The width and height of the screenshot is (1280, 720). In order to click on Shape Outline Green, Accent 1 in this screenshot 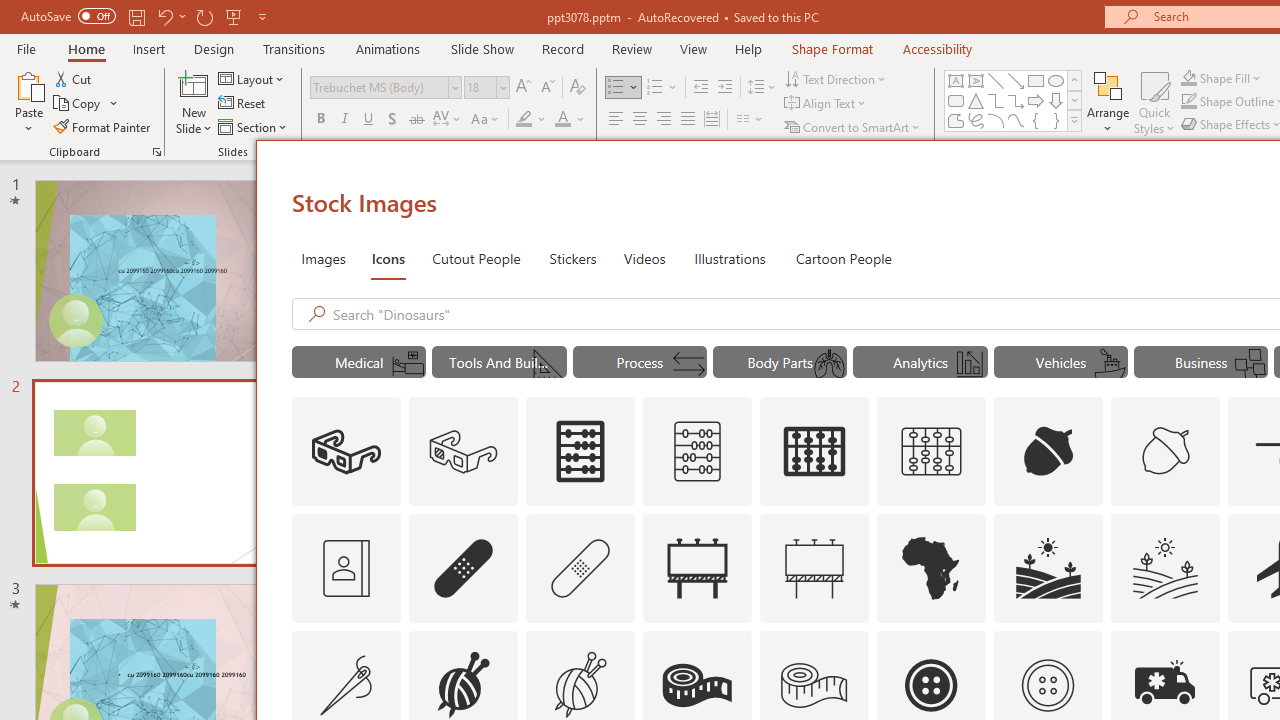, I will do `click(1188, 102)`.